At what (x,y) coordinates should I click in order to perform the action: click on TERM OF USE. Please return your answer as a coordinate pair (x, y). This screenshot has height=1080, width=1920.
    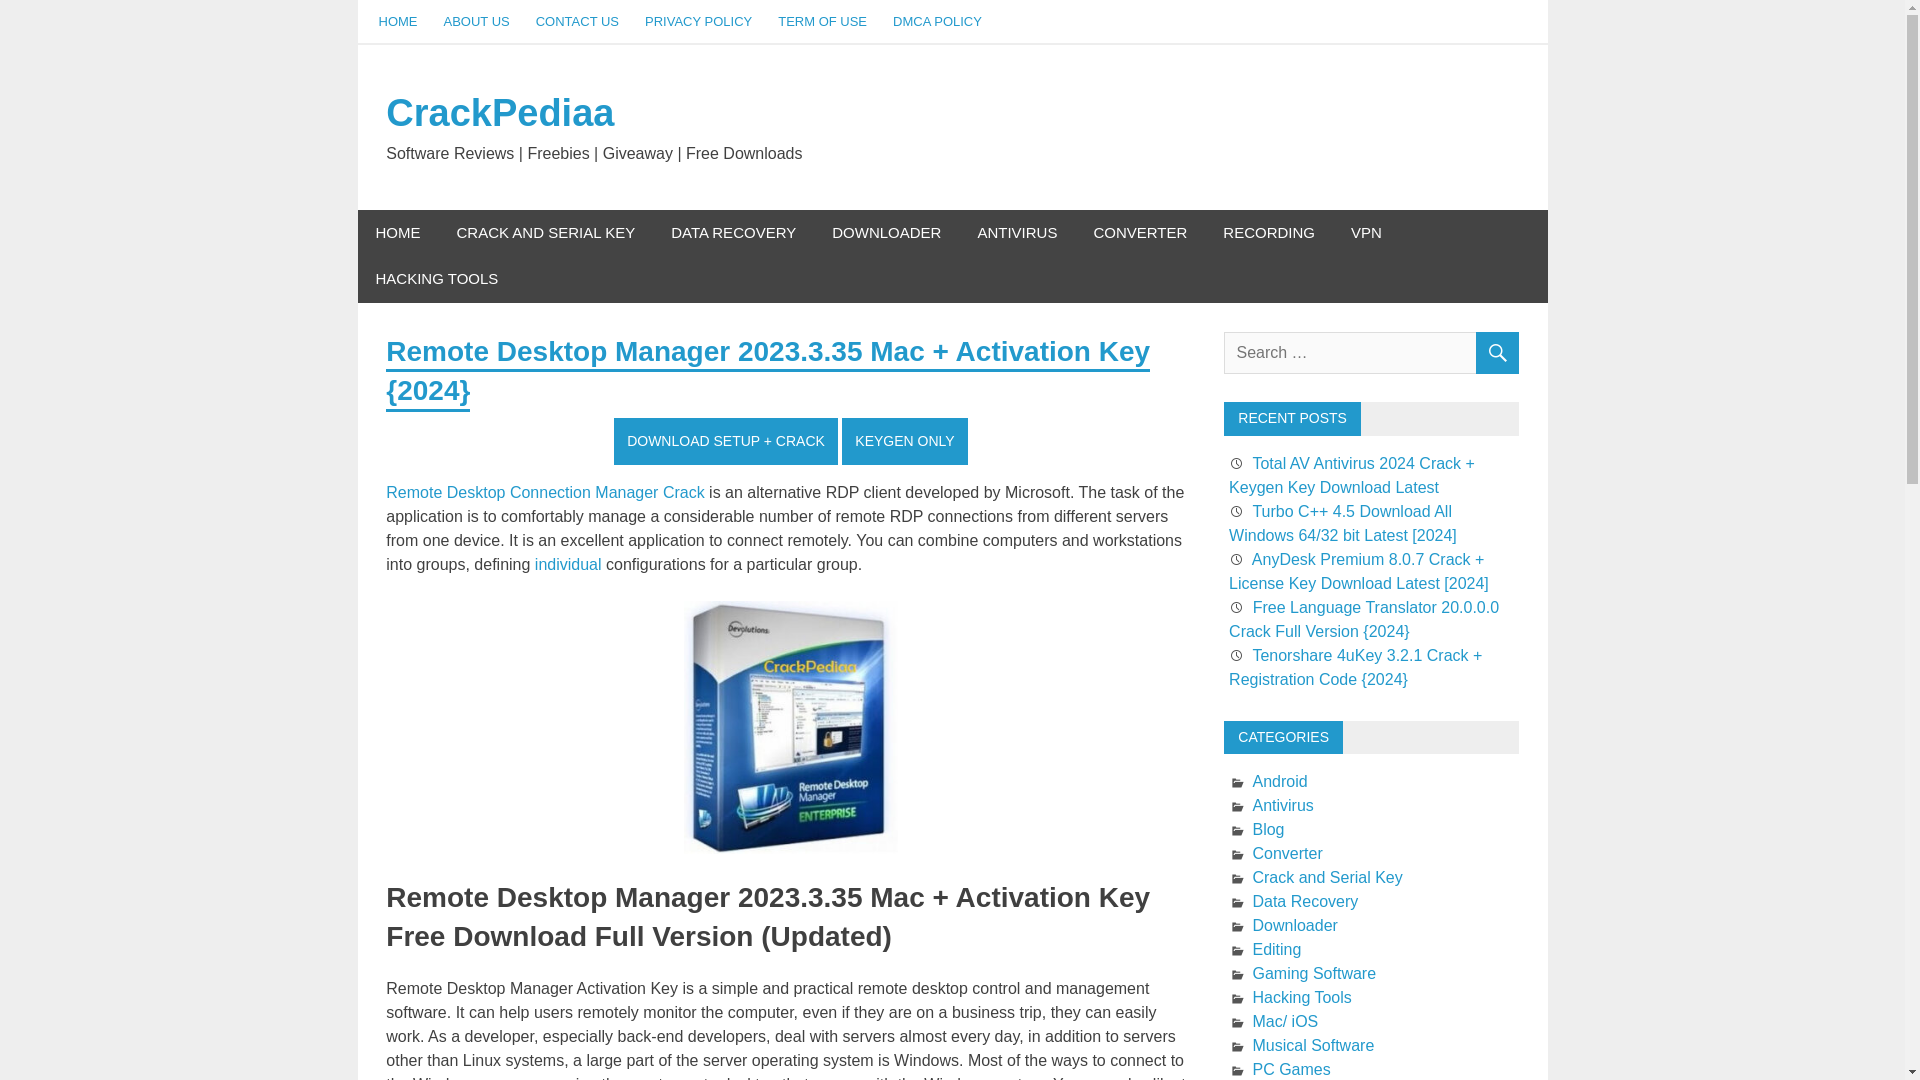
    Looking at the image, I should click on (822, 22).